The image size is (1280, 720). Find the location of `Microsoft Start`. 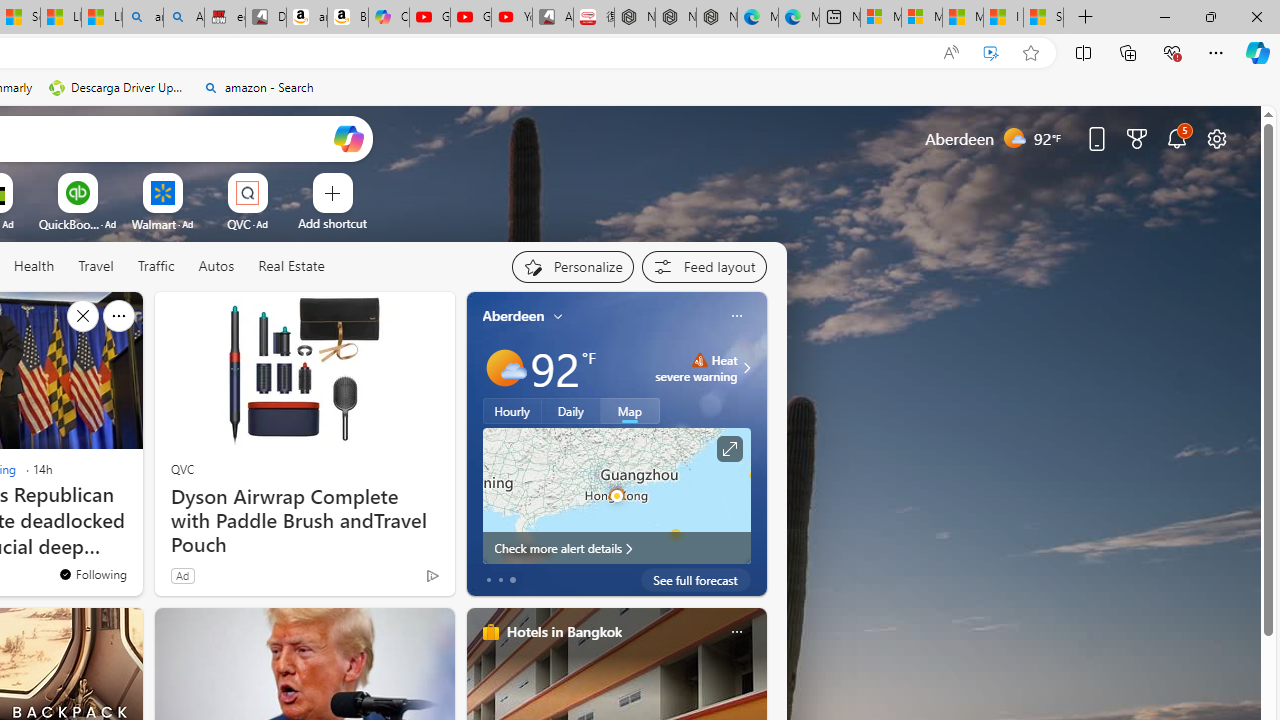

Microsoft Start is located at coordinates (963, 18).